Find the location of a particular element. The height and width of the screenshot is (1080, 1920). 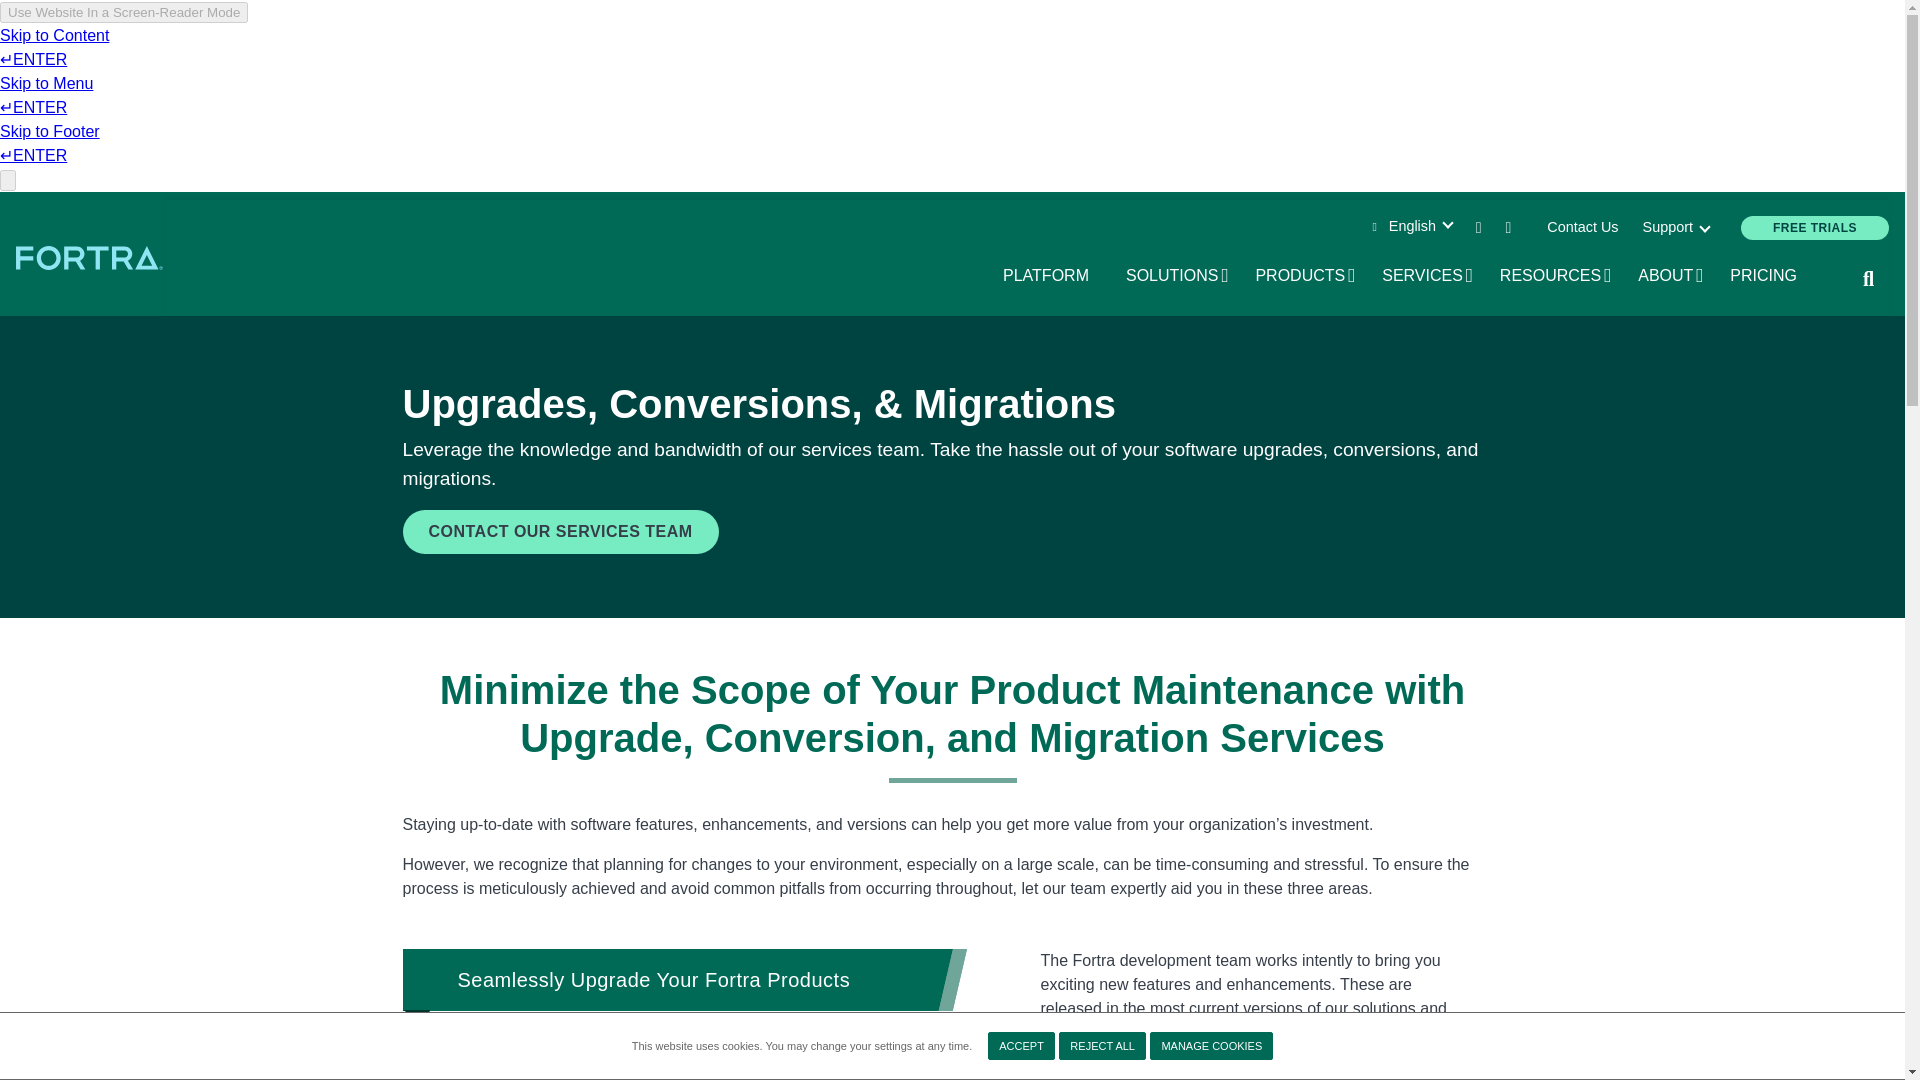

REJECT ALL is located at coordinates (1211, 1046).